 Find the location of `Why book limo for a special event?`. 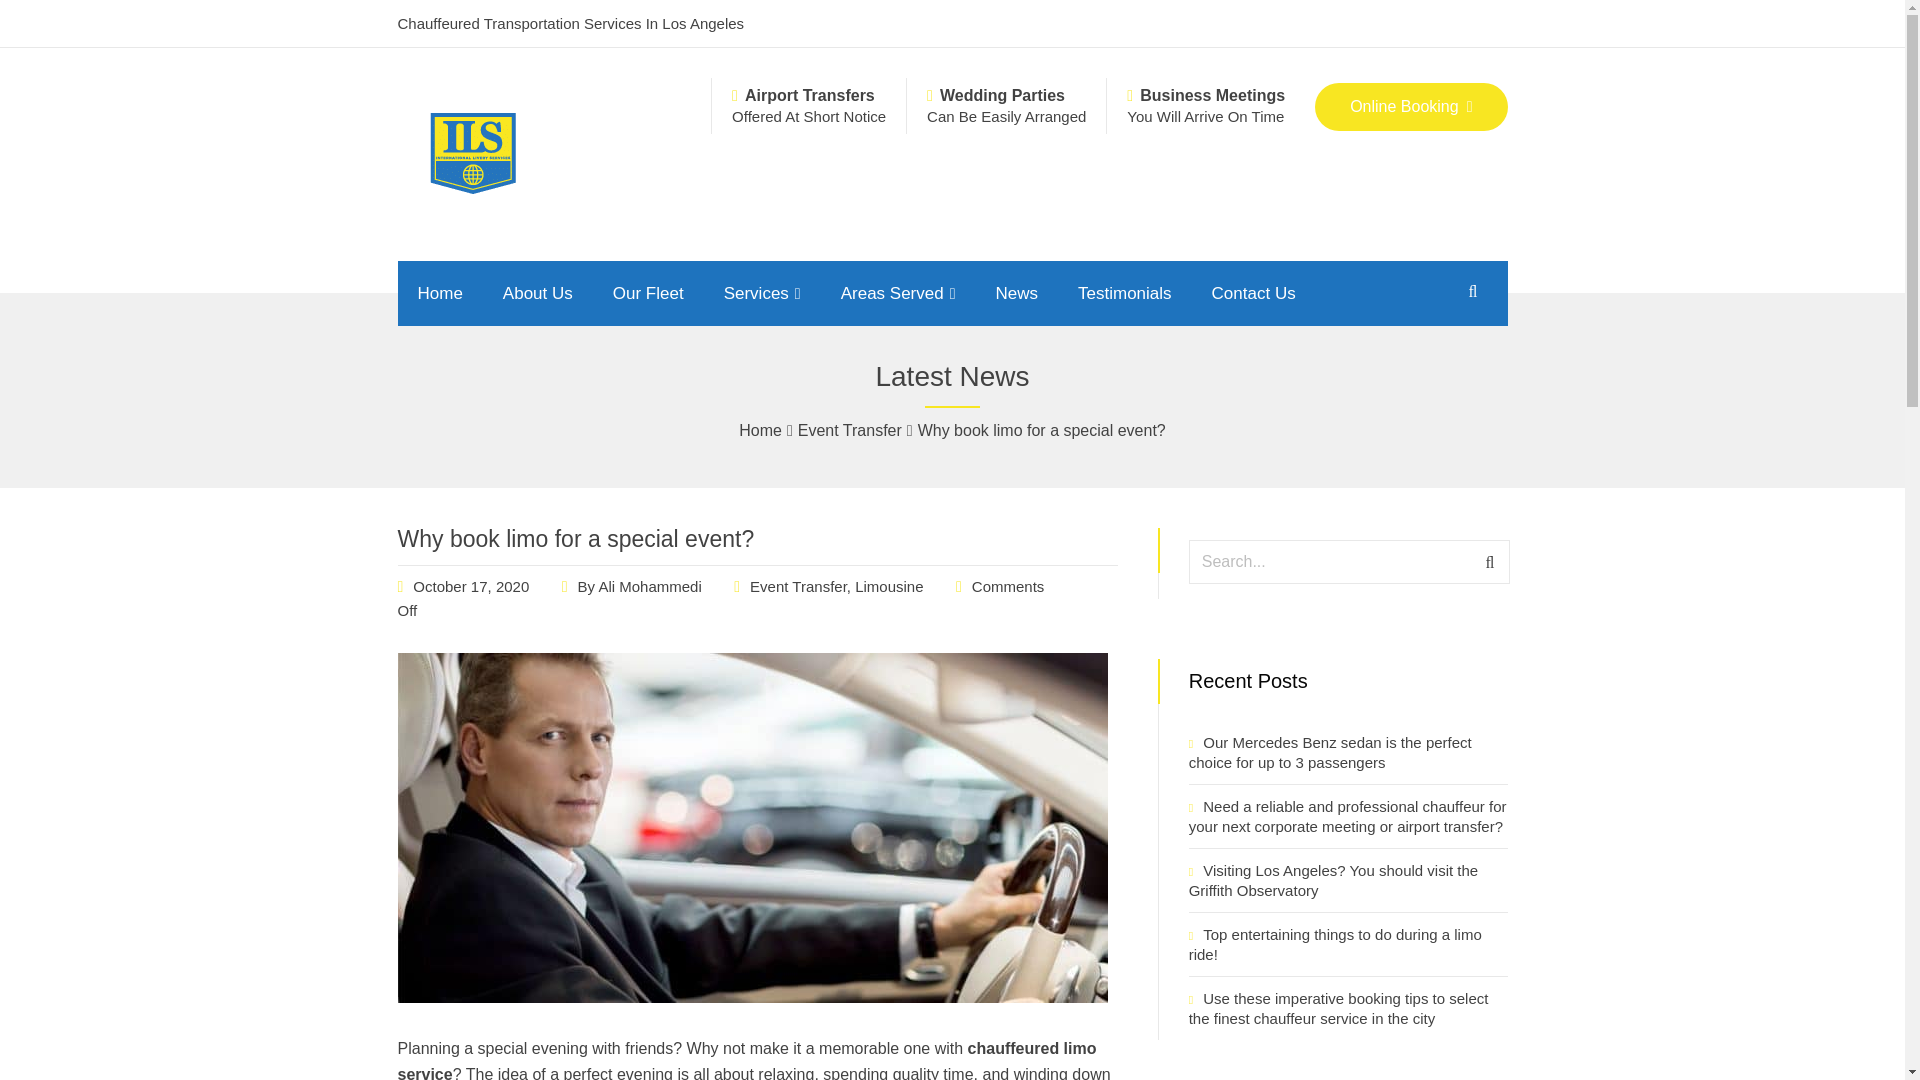

Why book limo for a special event? is located at coordinates (752, 997).